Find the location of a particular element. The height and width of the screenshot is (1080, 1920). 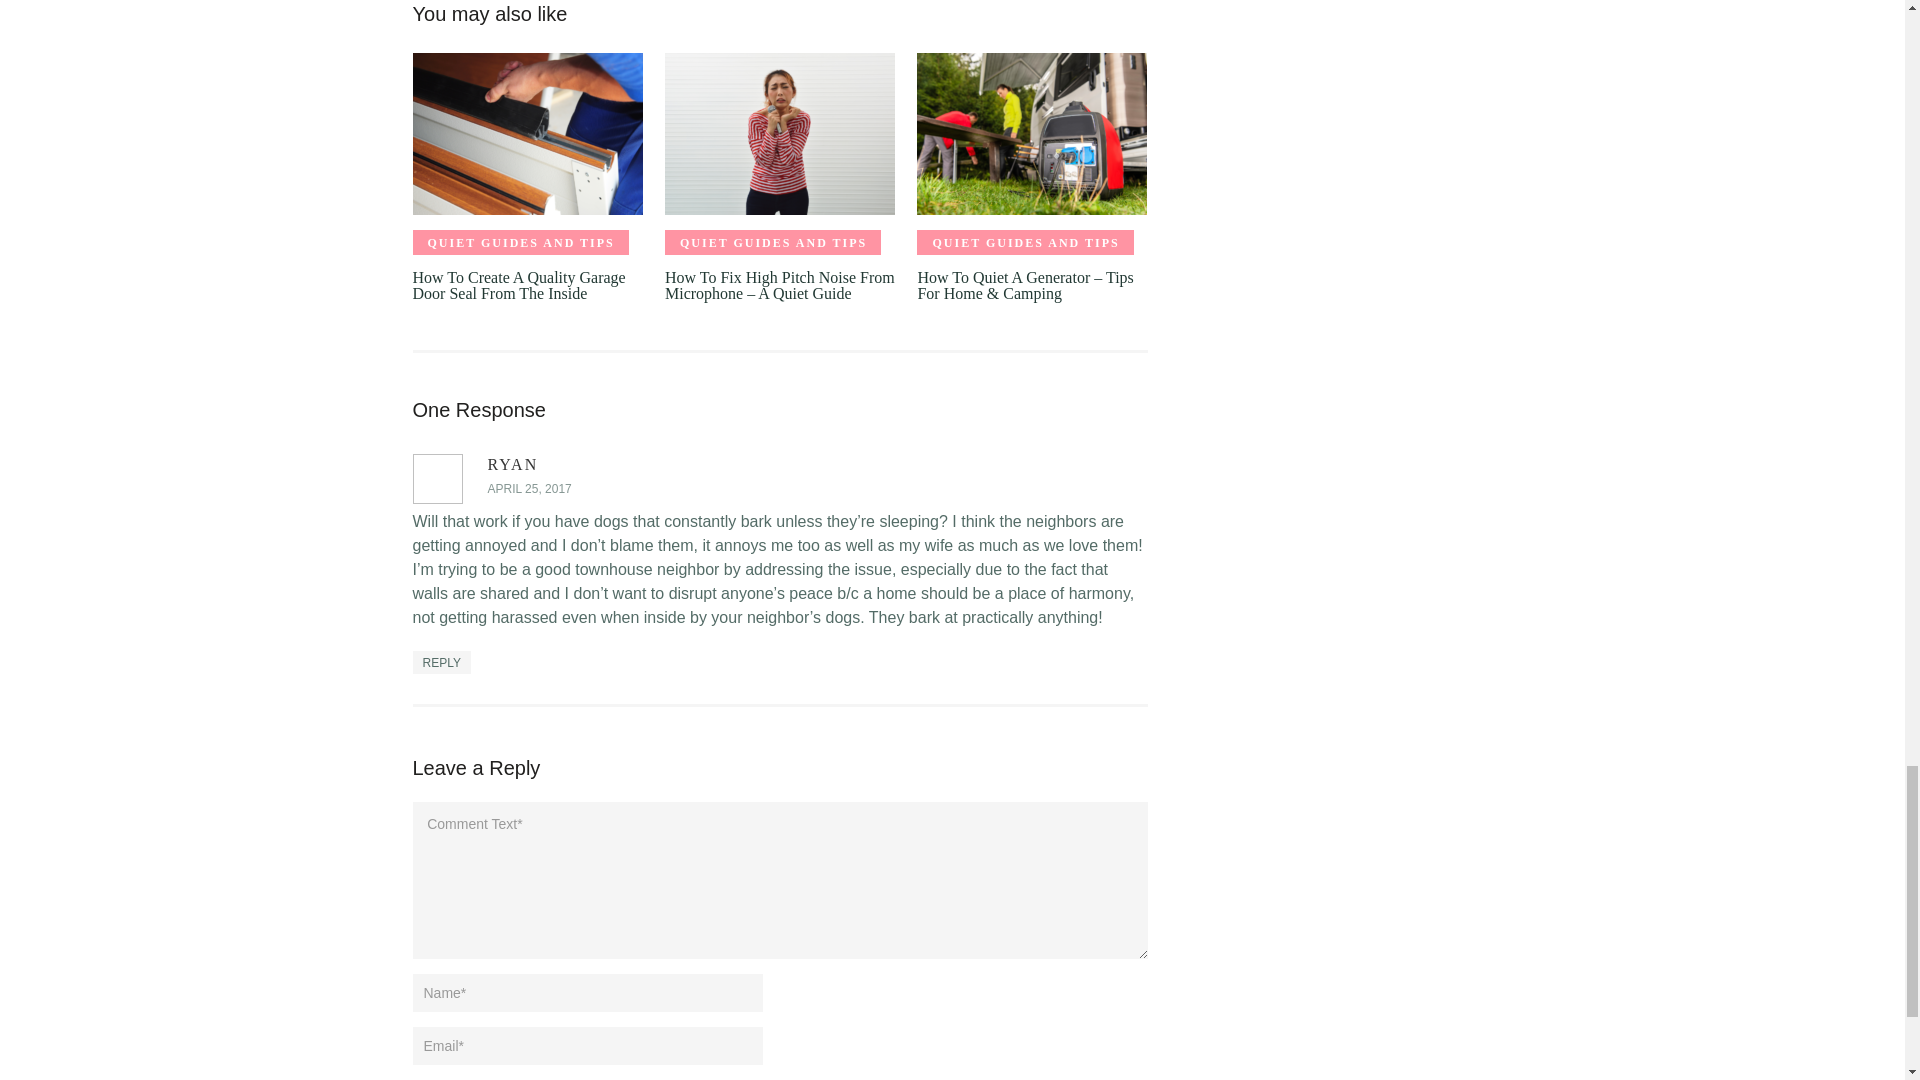

How To Create A Quality Garage Door Seal From The Inside is located at coordinates (518, 285).